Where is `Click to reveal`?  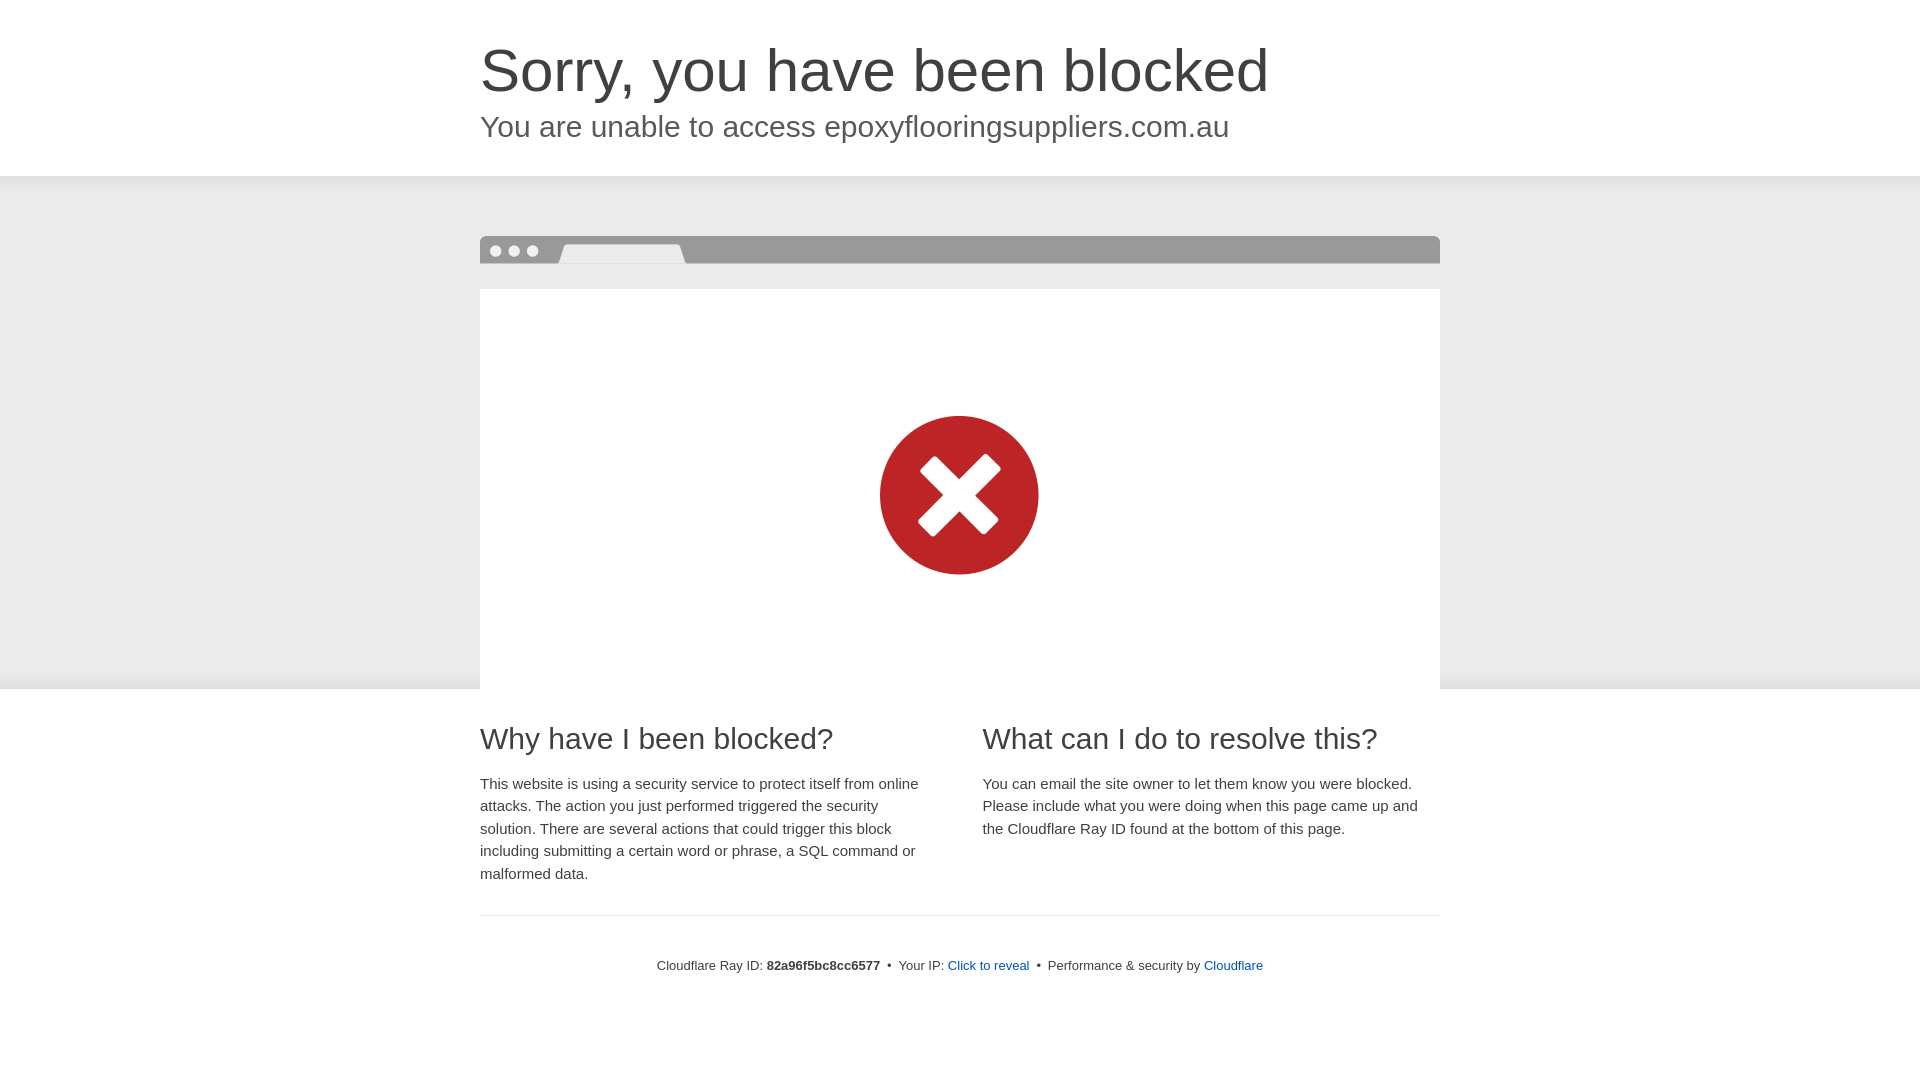
Click to reveal is located at coordinates (989, 966).